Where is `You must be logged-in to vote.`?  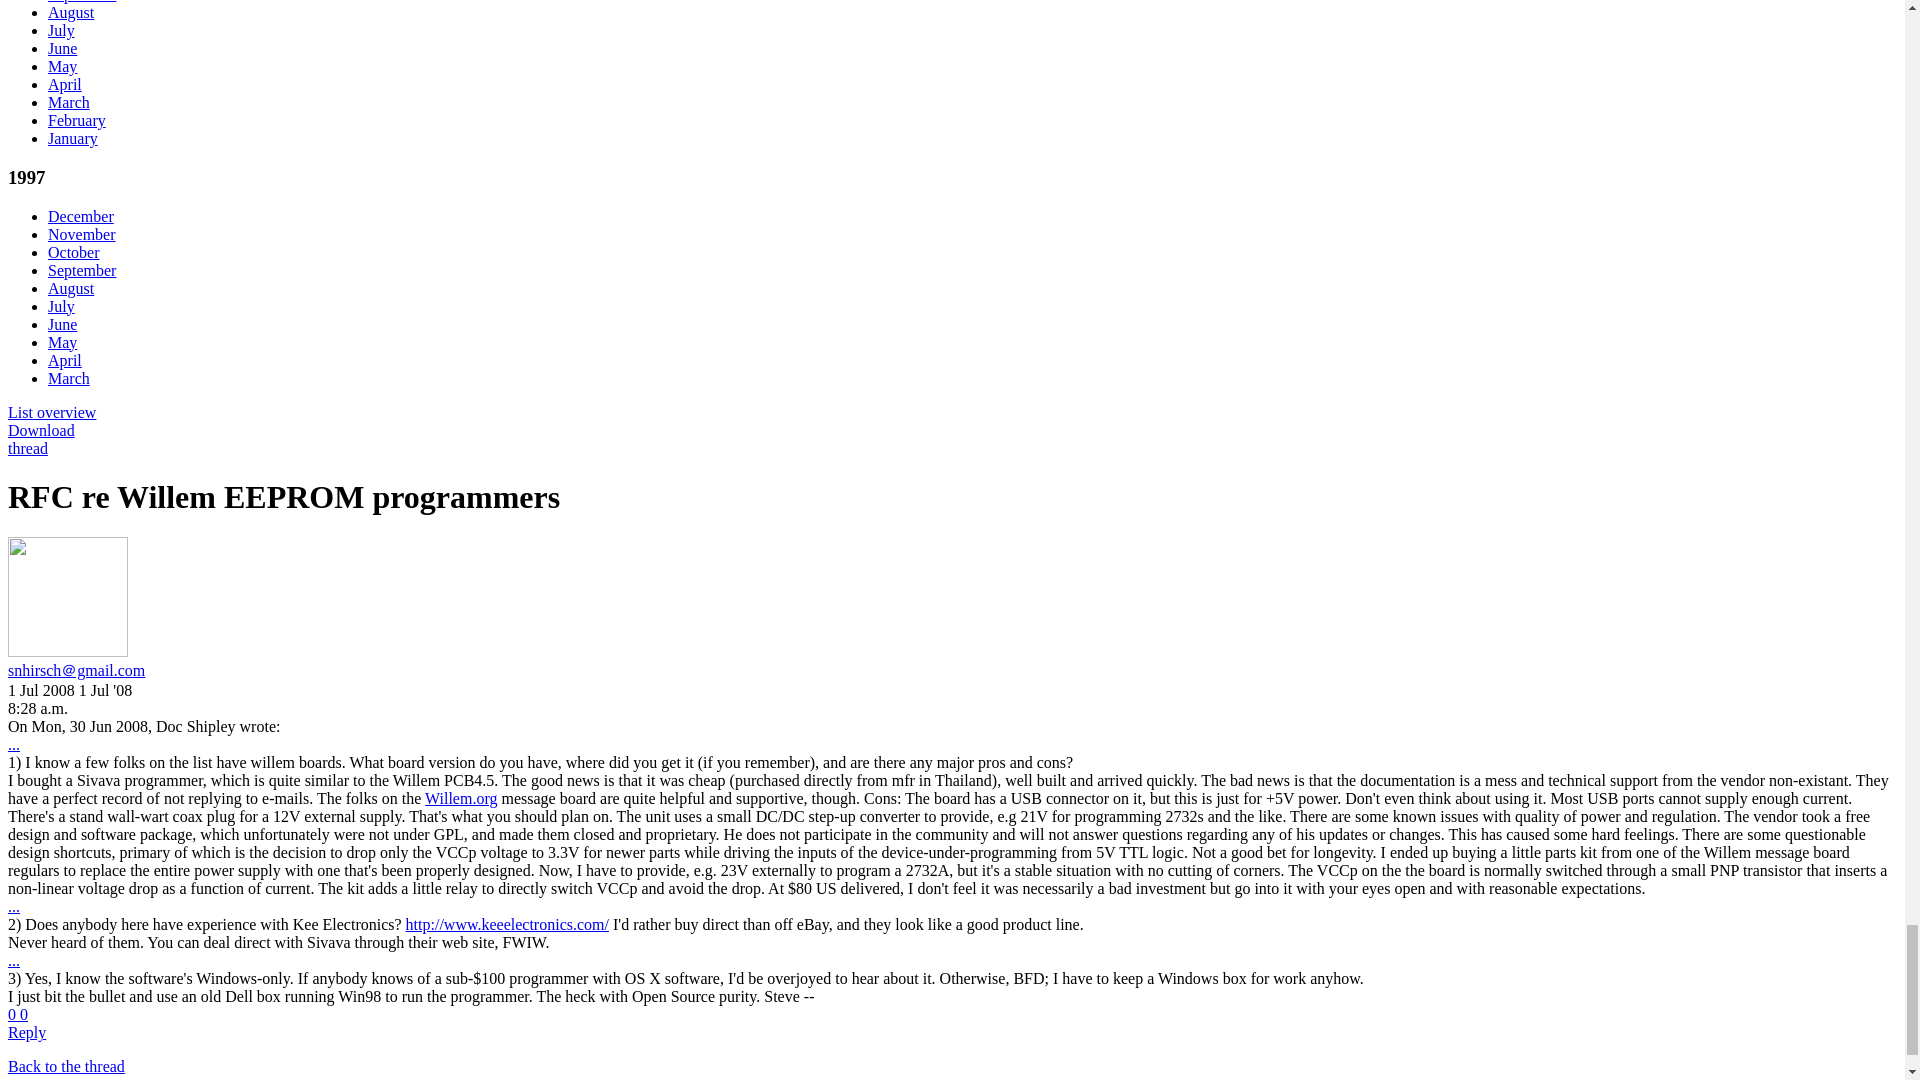
You must be logged-in to vote. is located at coordinates (13, 1014).